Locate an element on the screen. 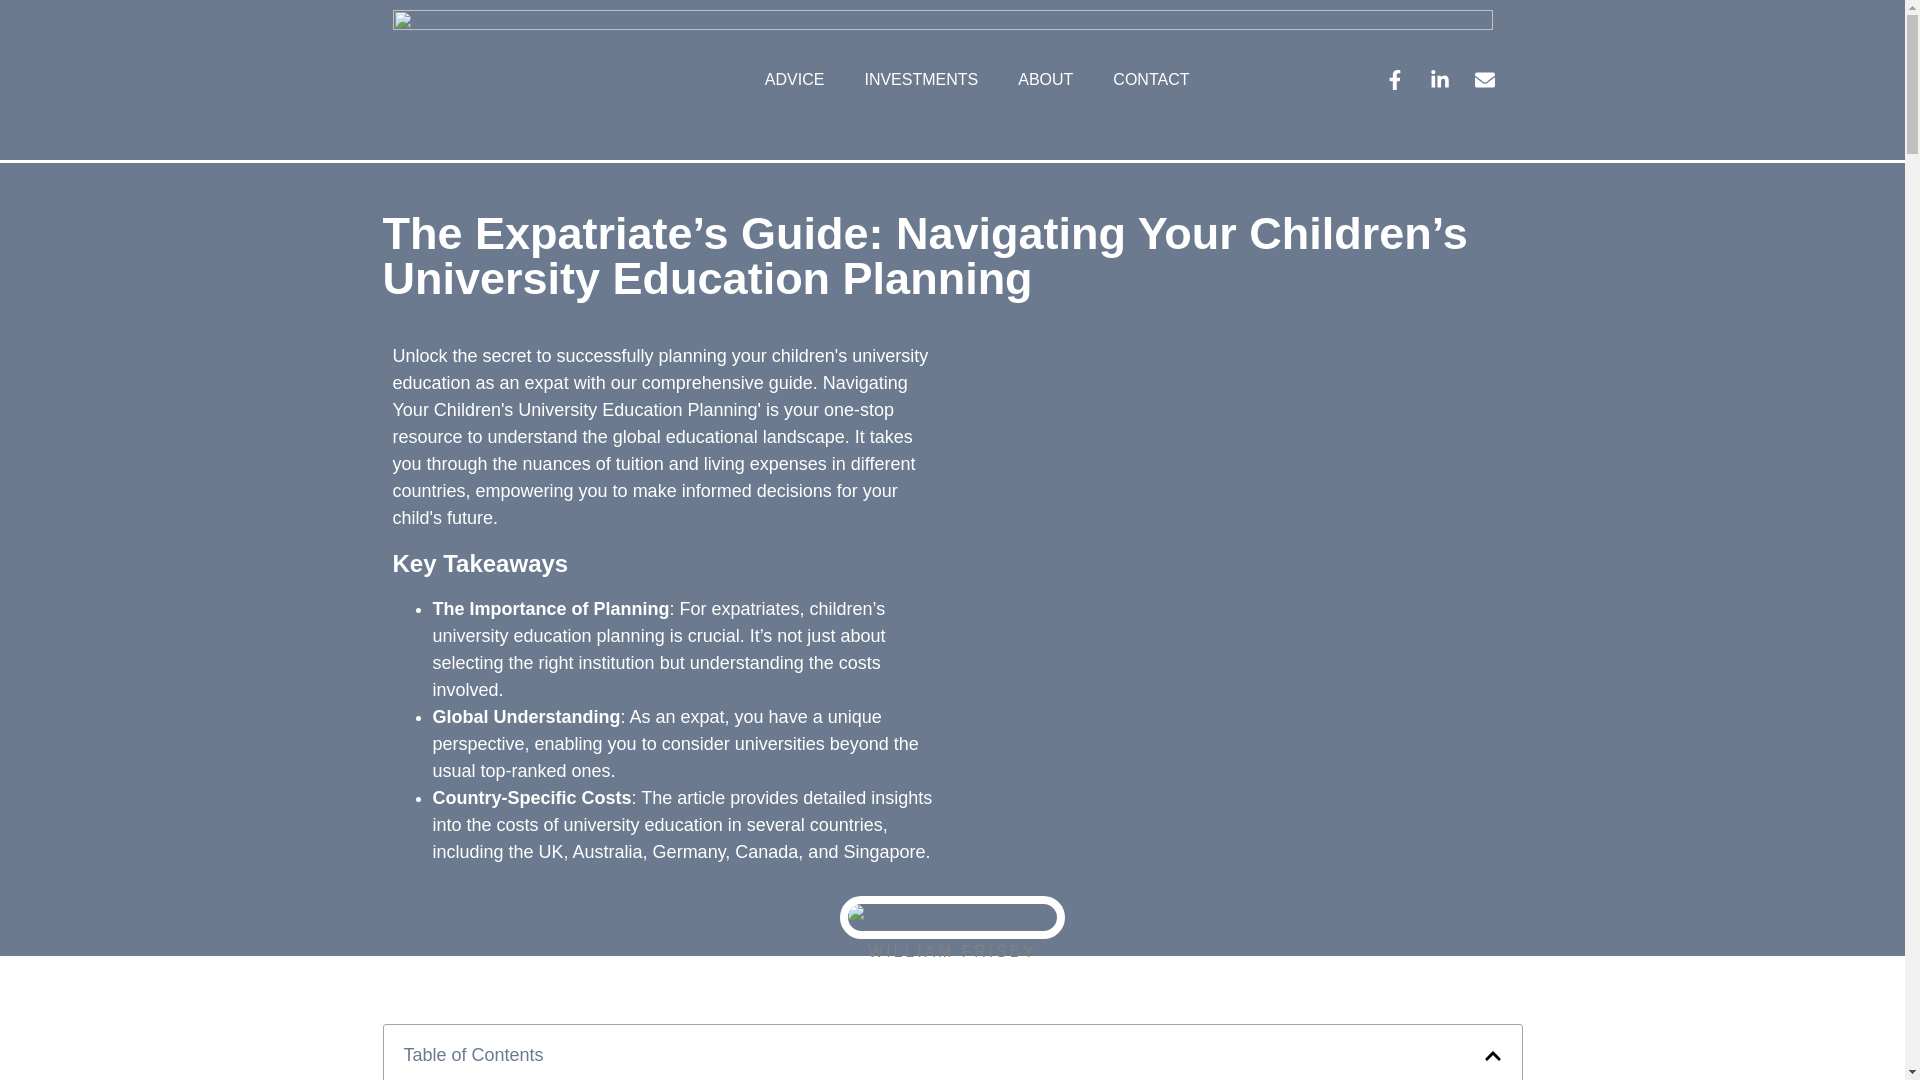 This screenshot has height=1080, width=1920. ADVICE is located at coordinates (794, 80).